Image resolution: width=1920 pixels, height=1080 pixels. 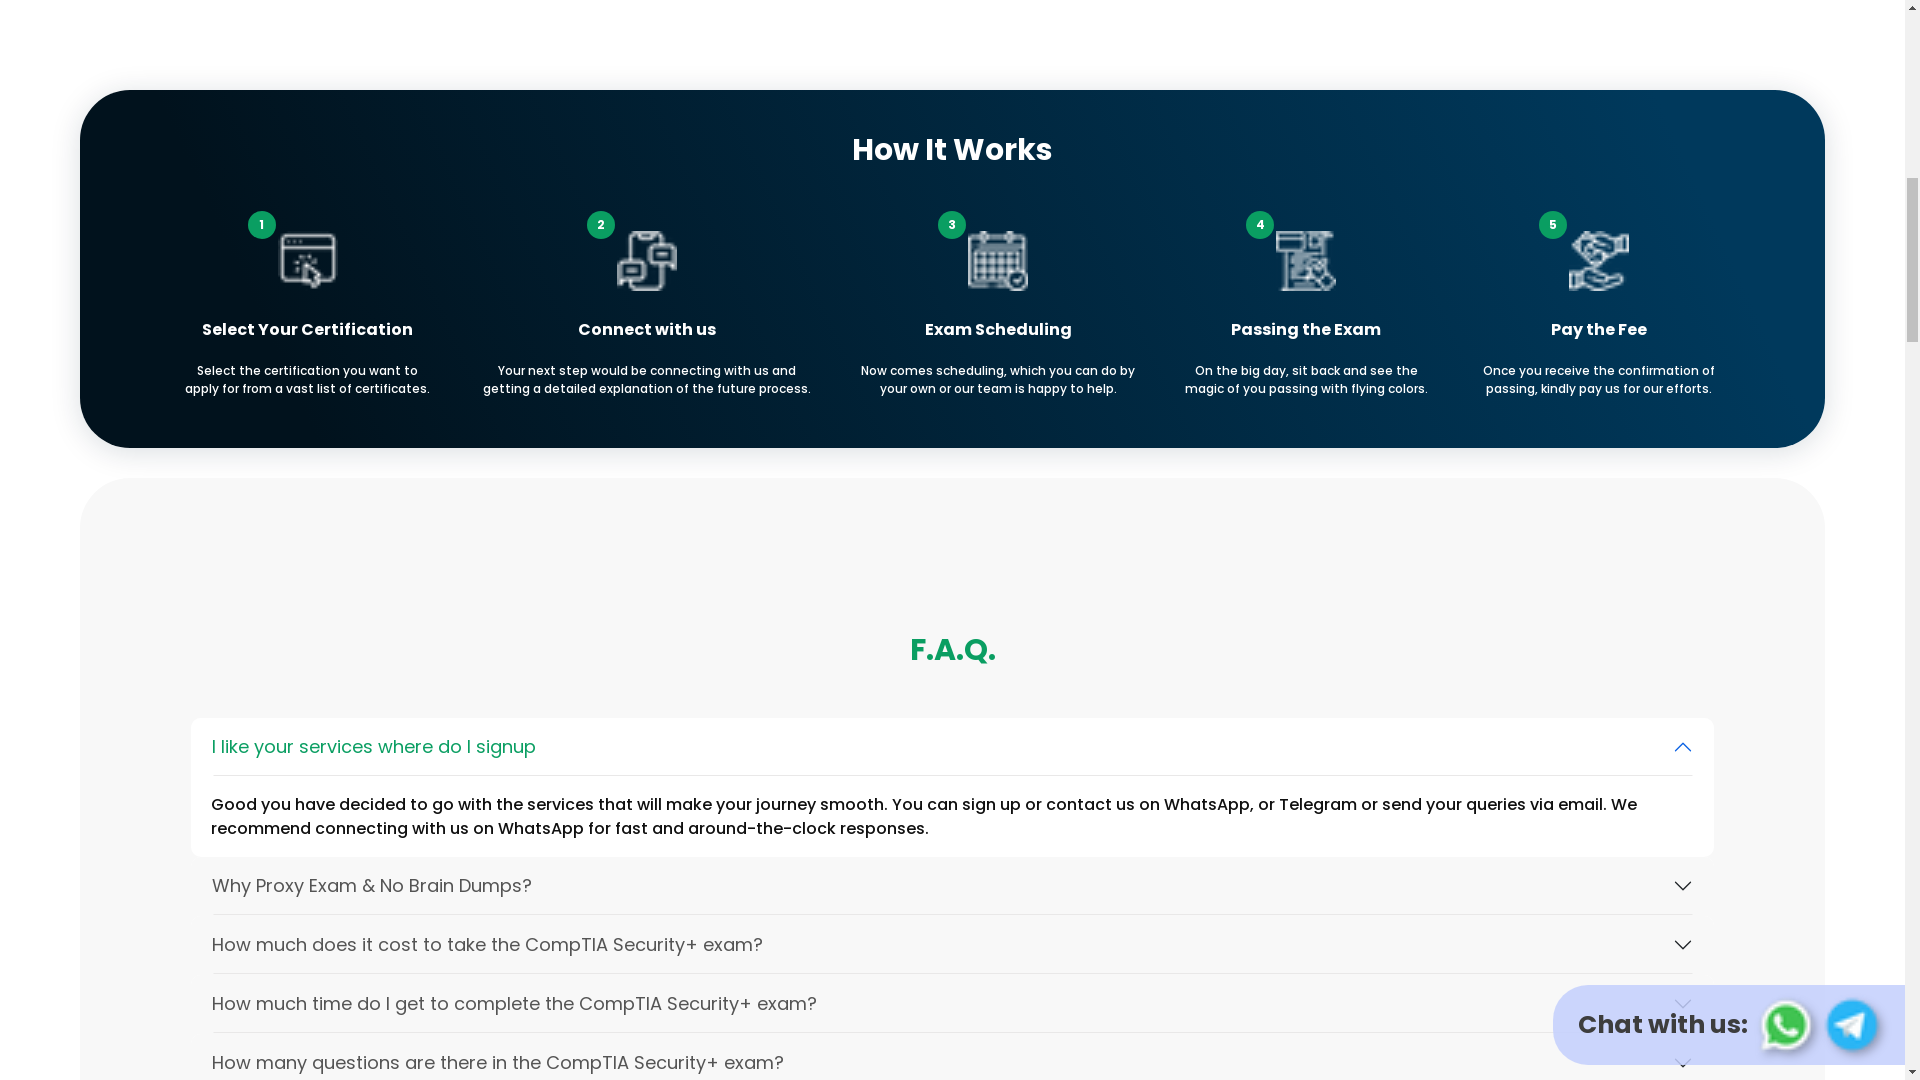 I want to click on I like your services where do I signup, so click(x=952, y=746).